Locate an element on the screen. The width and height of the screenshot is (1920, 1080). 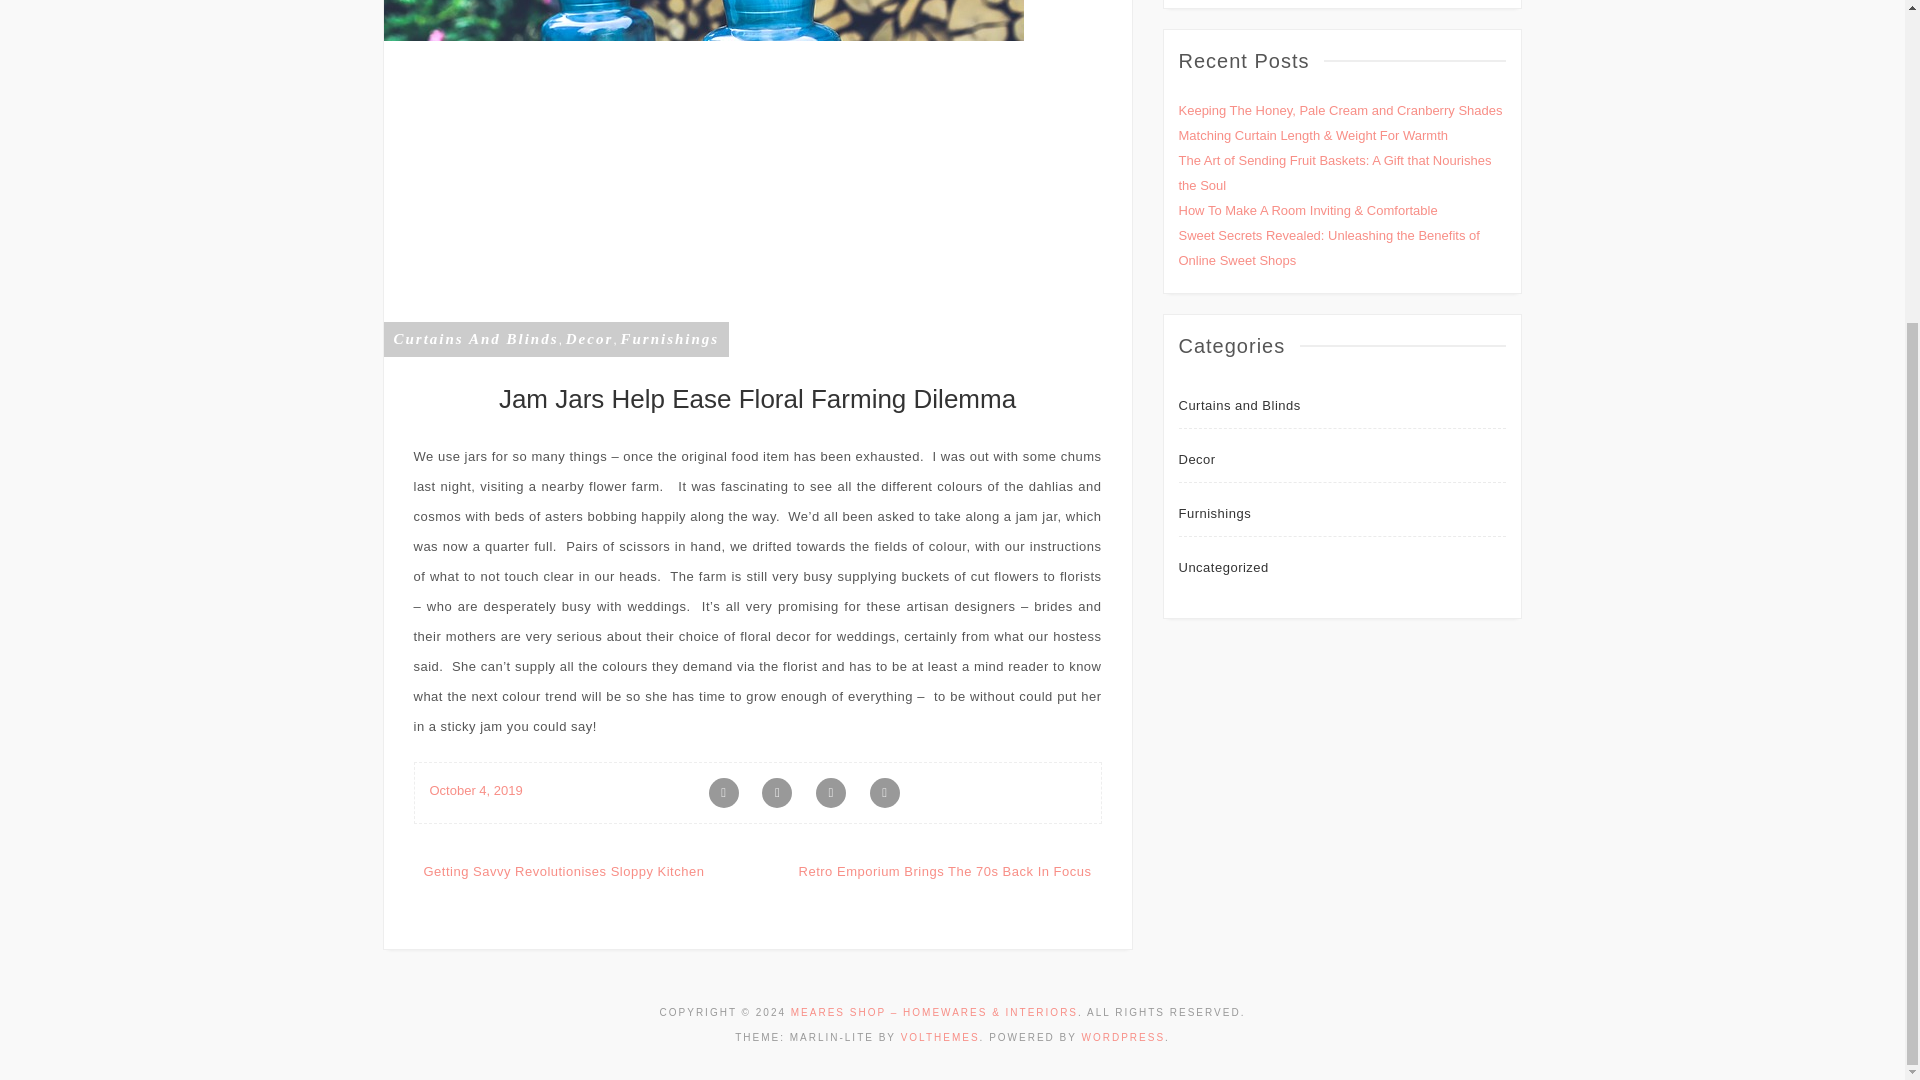
VOLTHEMES is located at coordinates (940, 1038).